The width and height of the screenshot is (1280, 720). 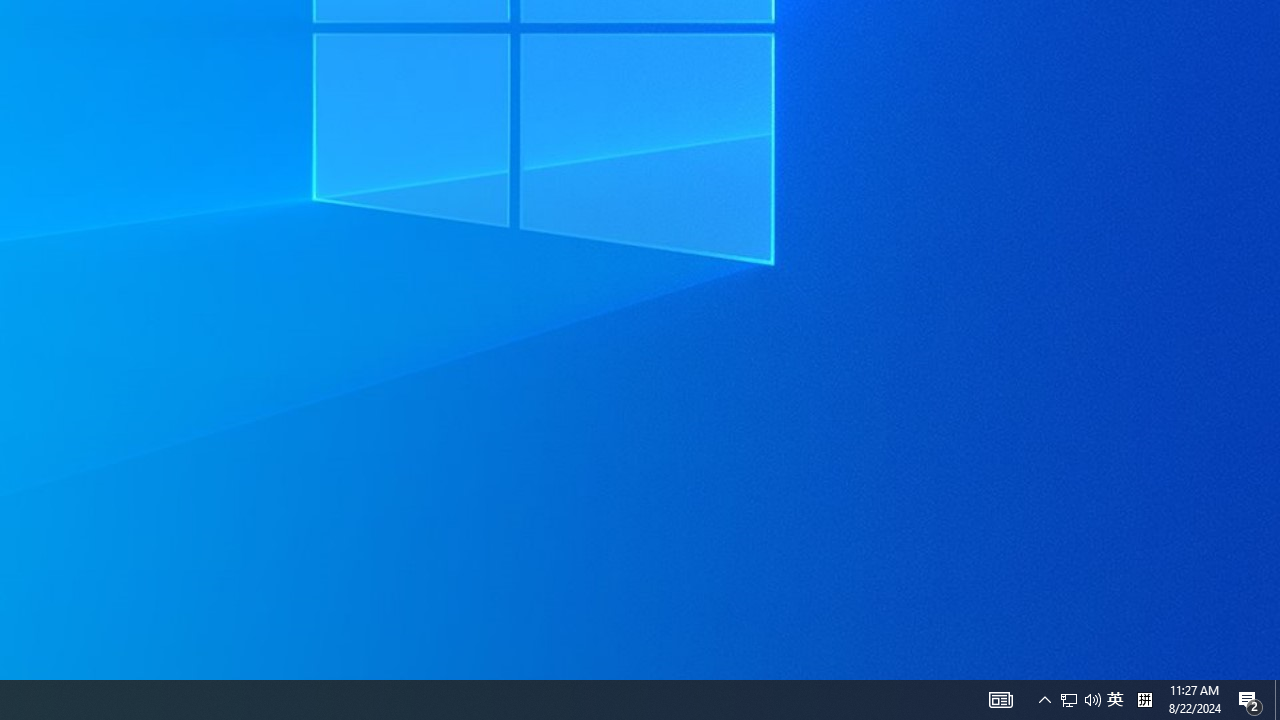 I want to click on AutomationID: 4105, so click(x=1000, y=700).